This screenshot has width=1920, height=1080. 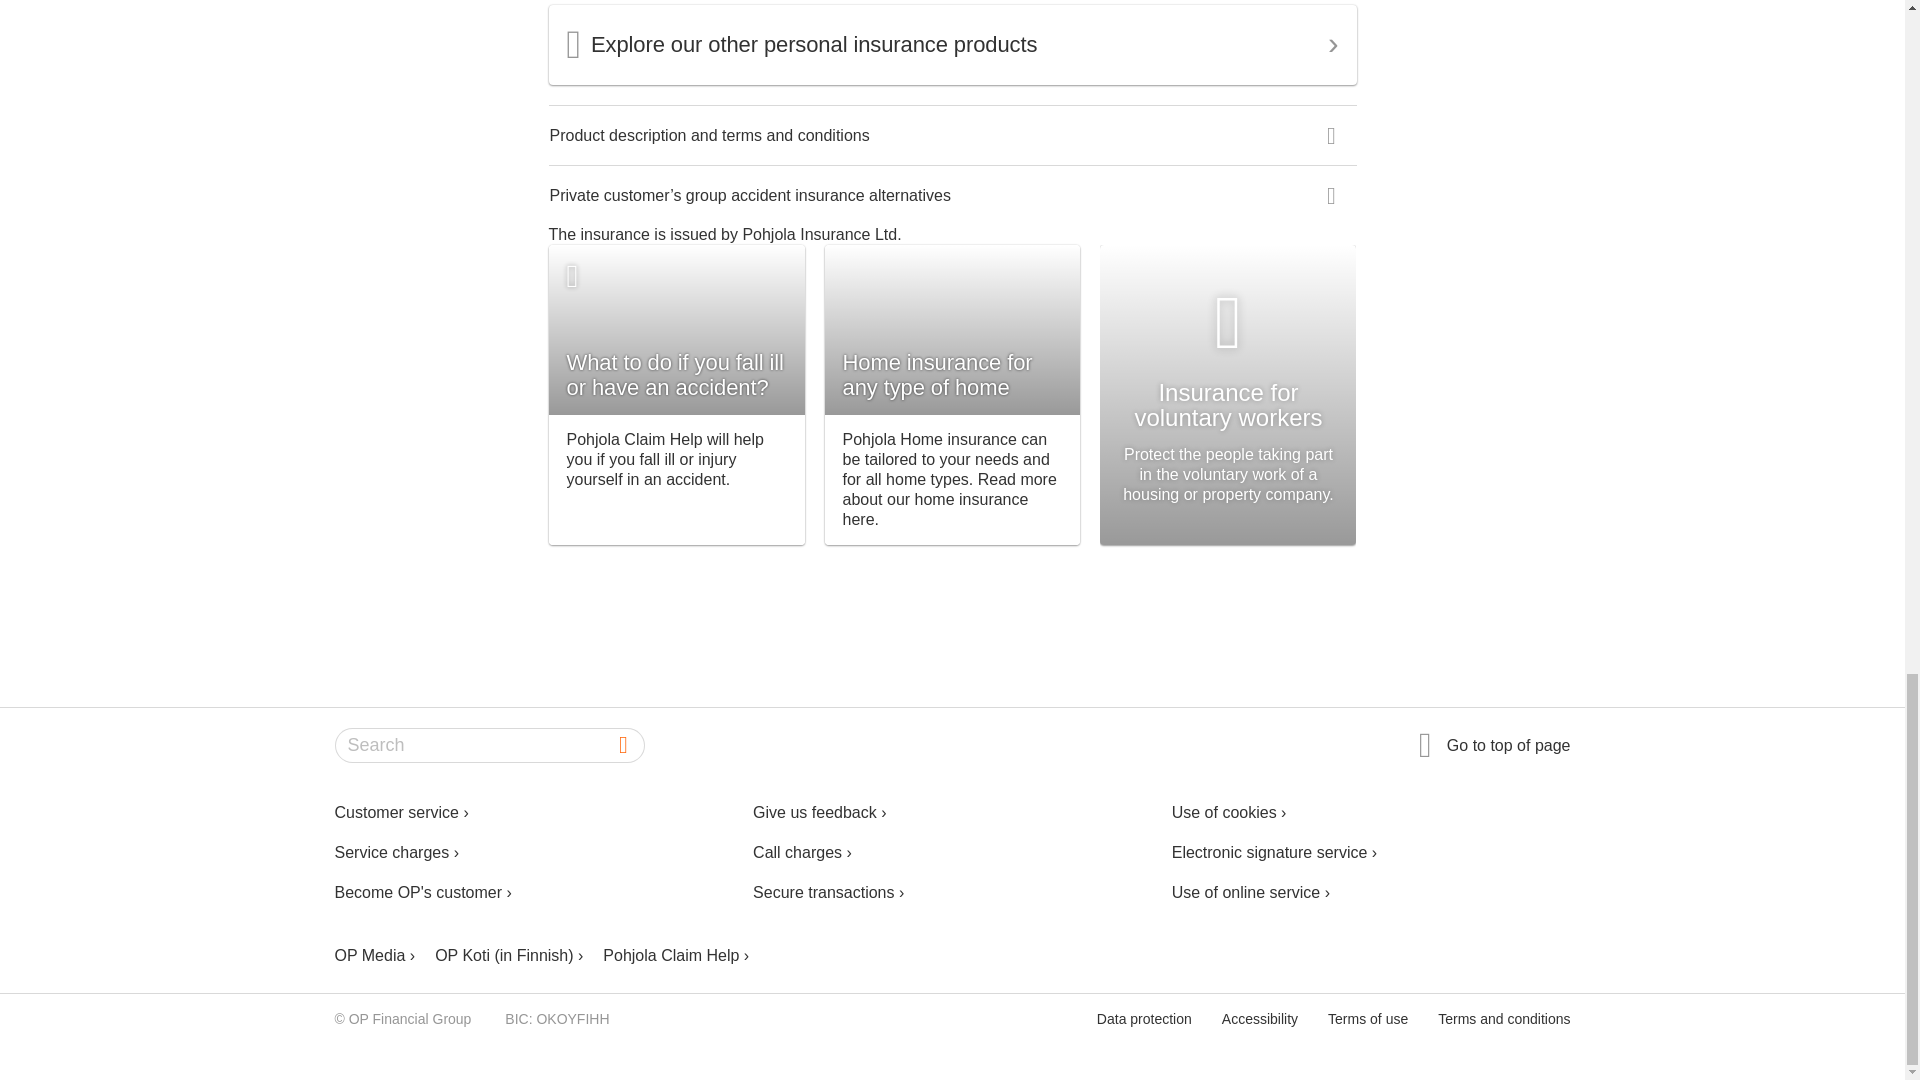 What do you see at coordinates (952, 812) in the screenshot?
I see `Give us feedback` at bounding box center [952, 812].